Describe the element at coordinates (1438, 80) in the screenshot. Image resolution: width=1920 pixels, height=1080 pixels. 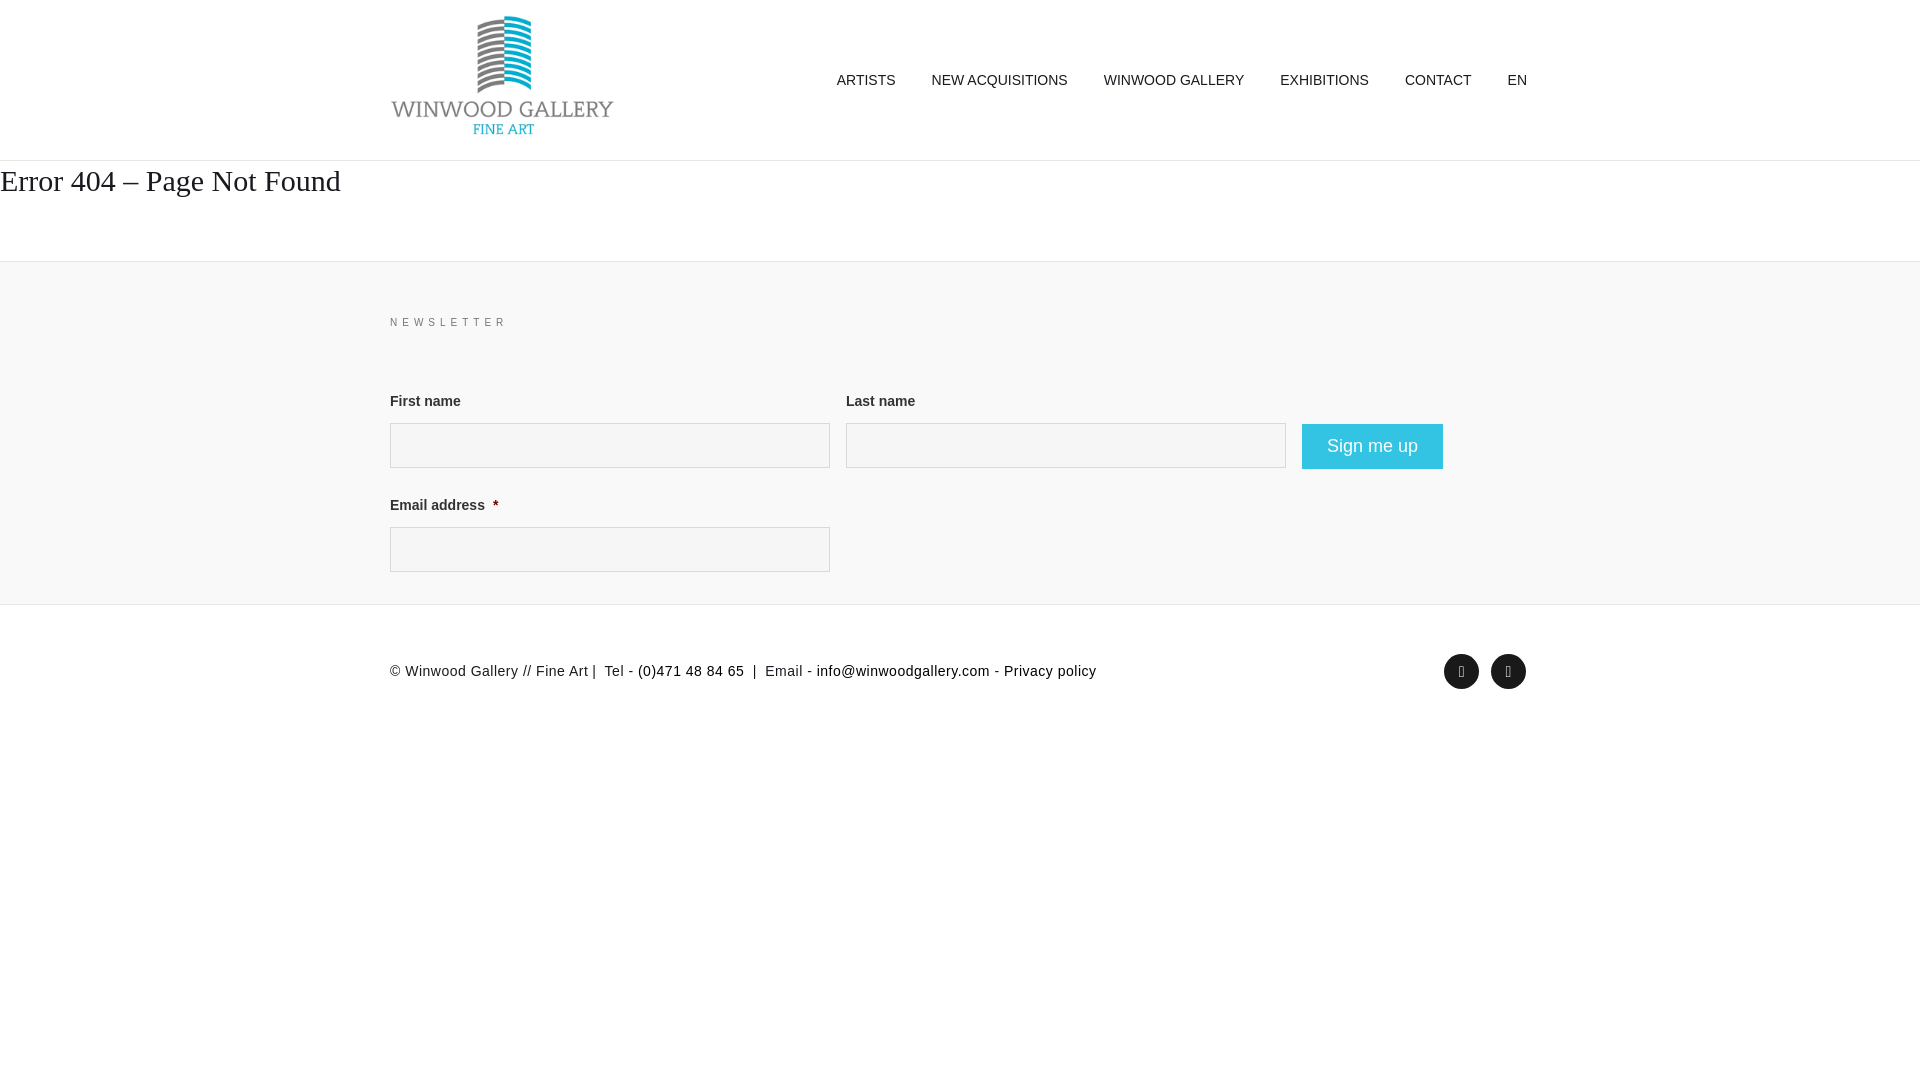
I see `CONTACT` at that location.